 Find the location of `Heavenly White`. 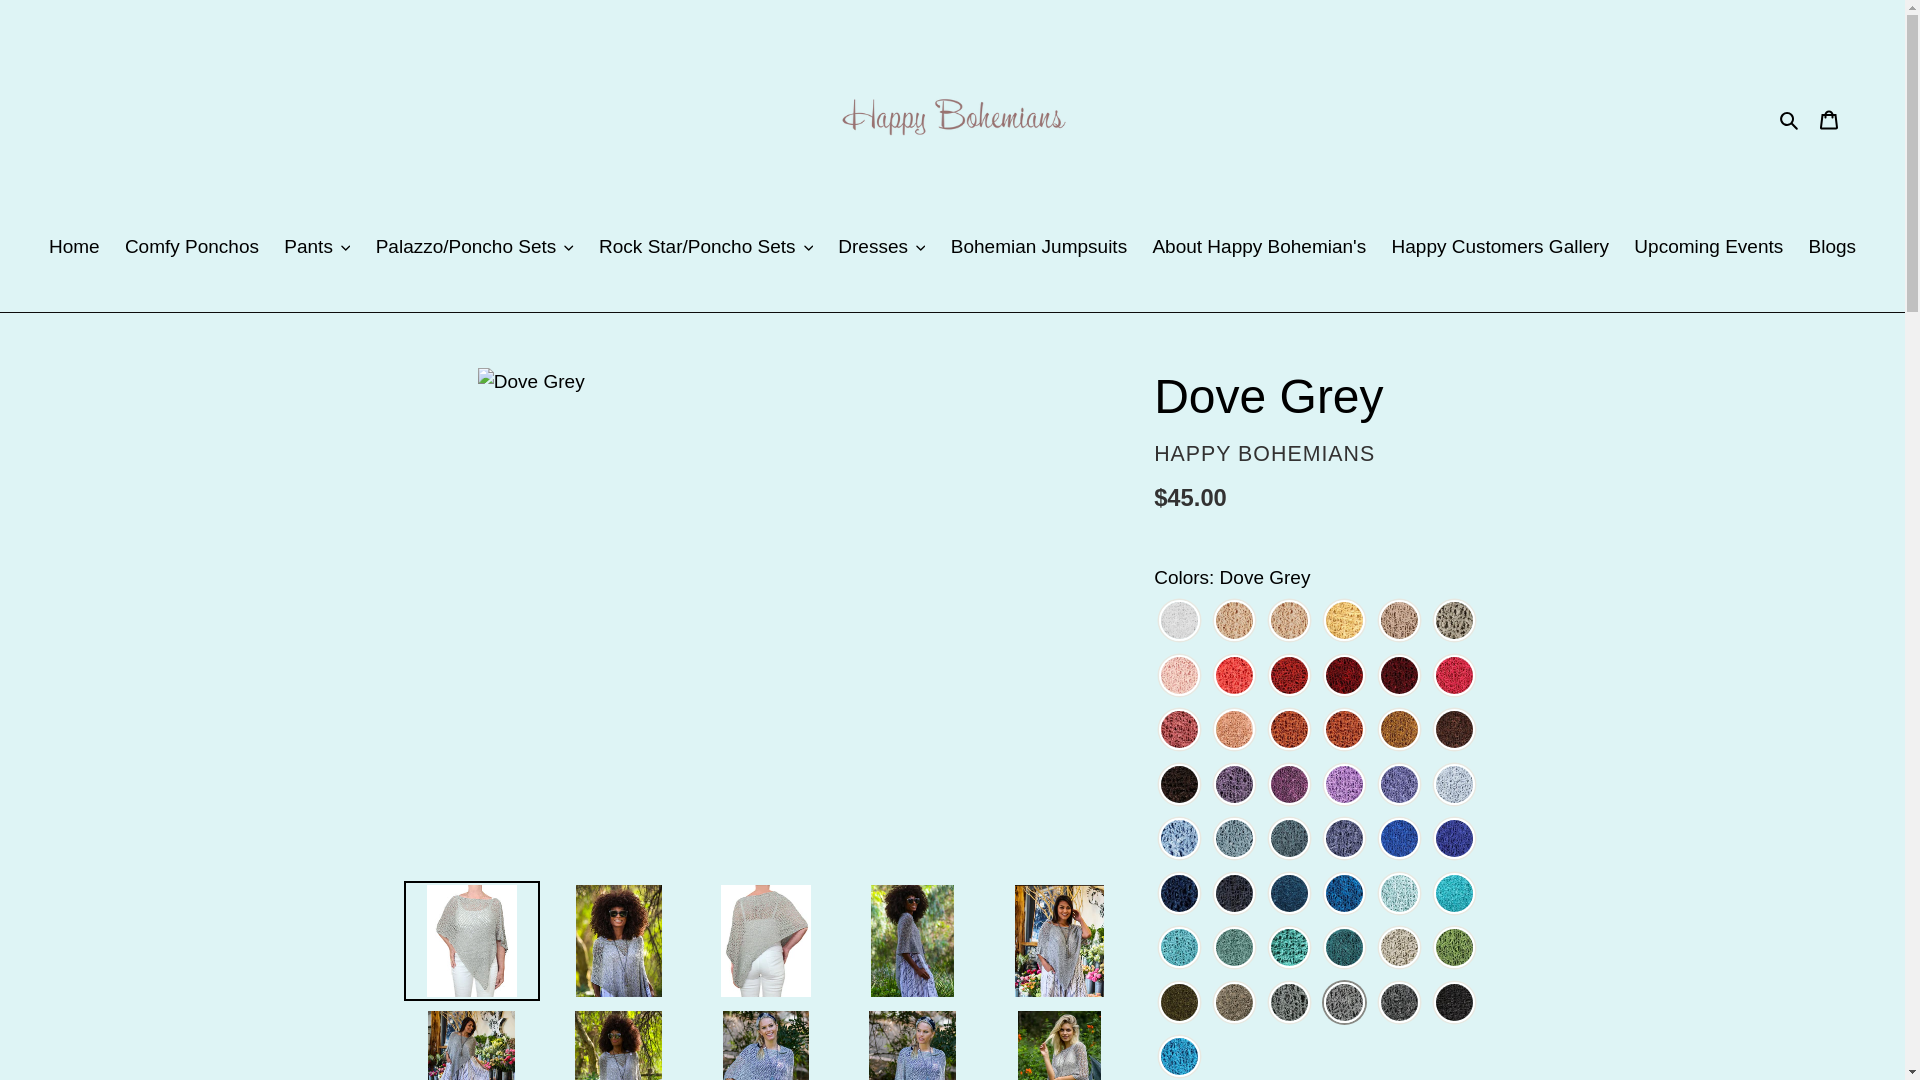

Heavenly White is located at coordinates (1179, 622).